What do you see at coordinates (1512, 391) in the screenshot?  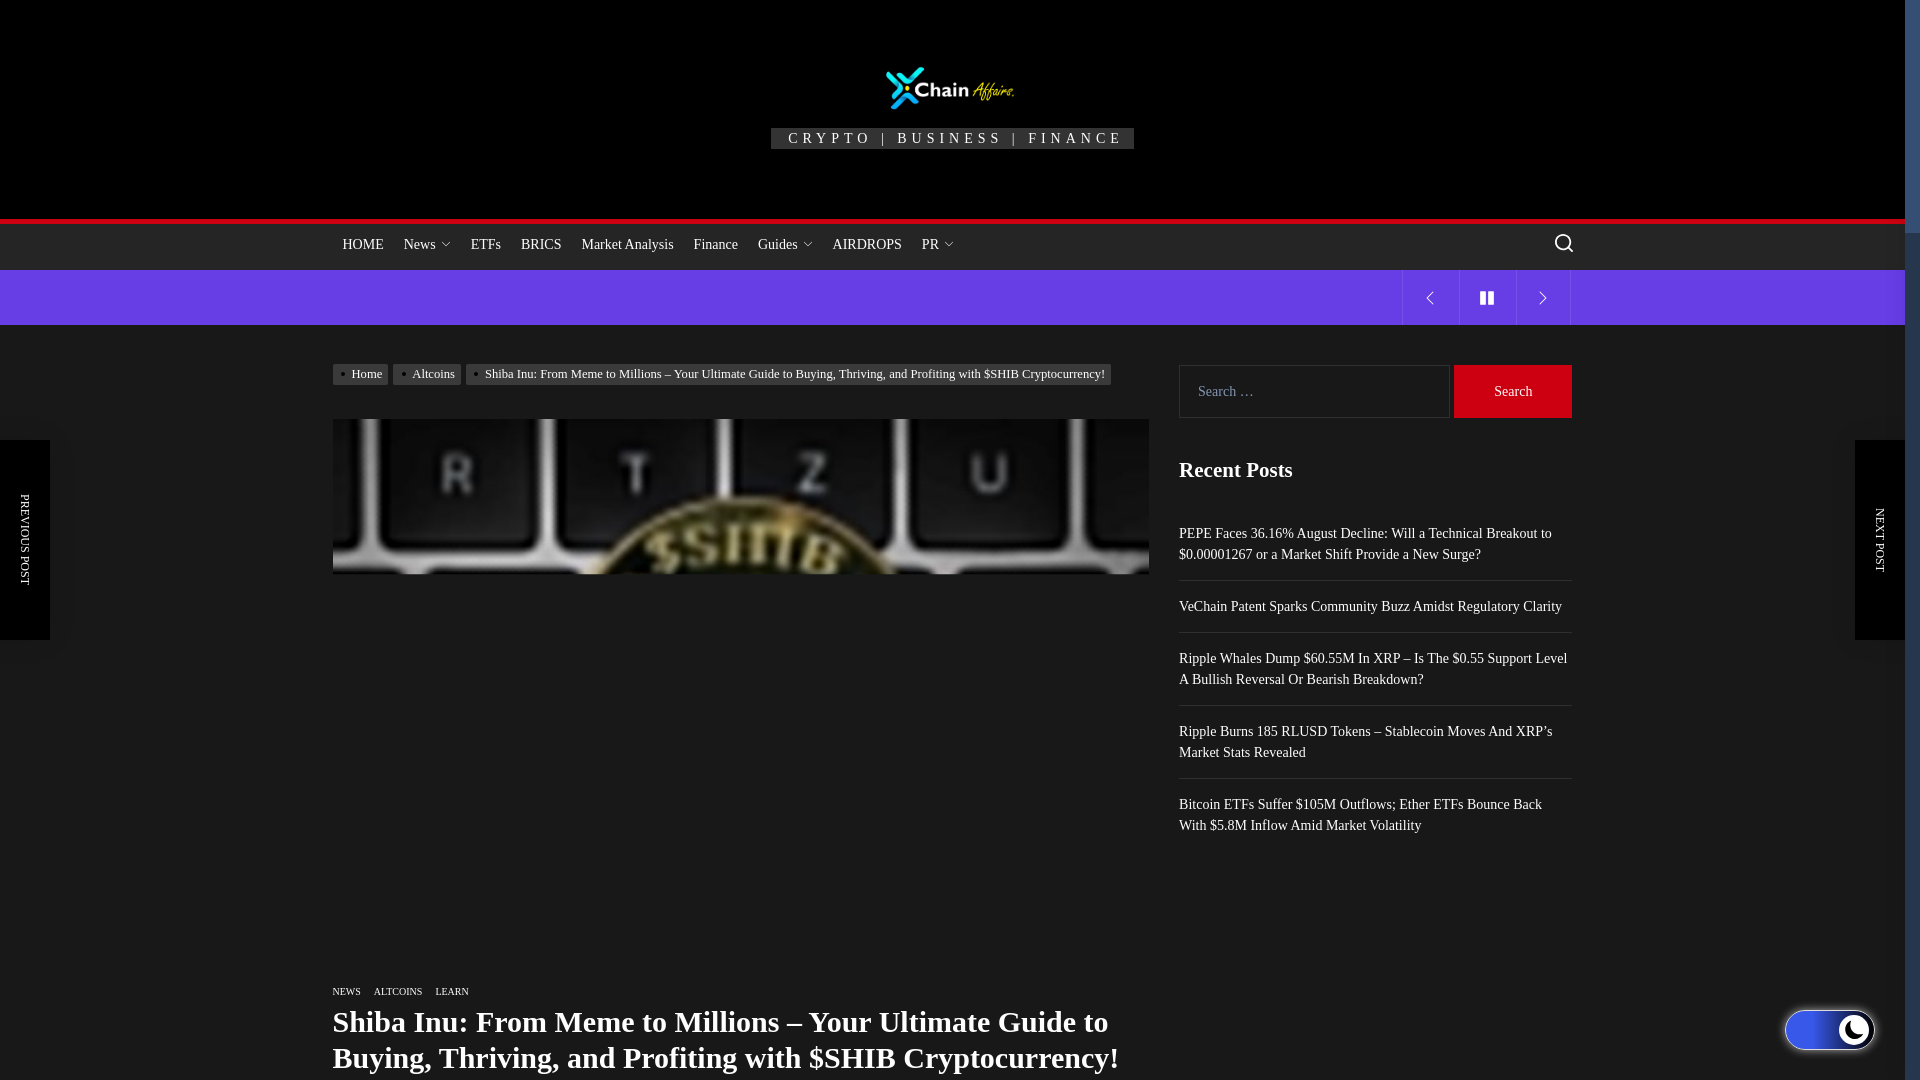 I see `Search` at bounding box center [1512, 391].